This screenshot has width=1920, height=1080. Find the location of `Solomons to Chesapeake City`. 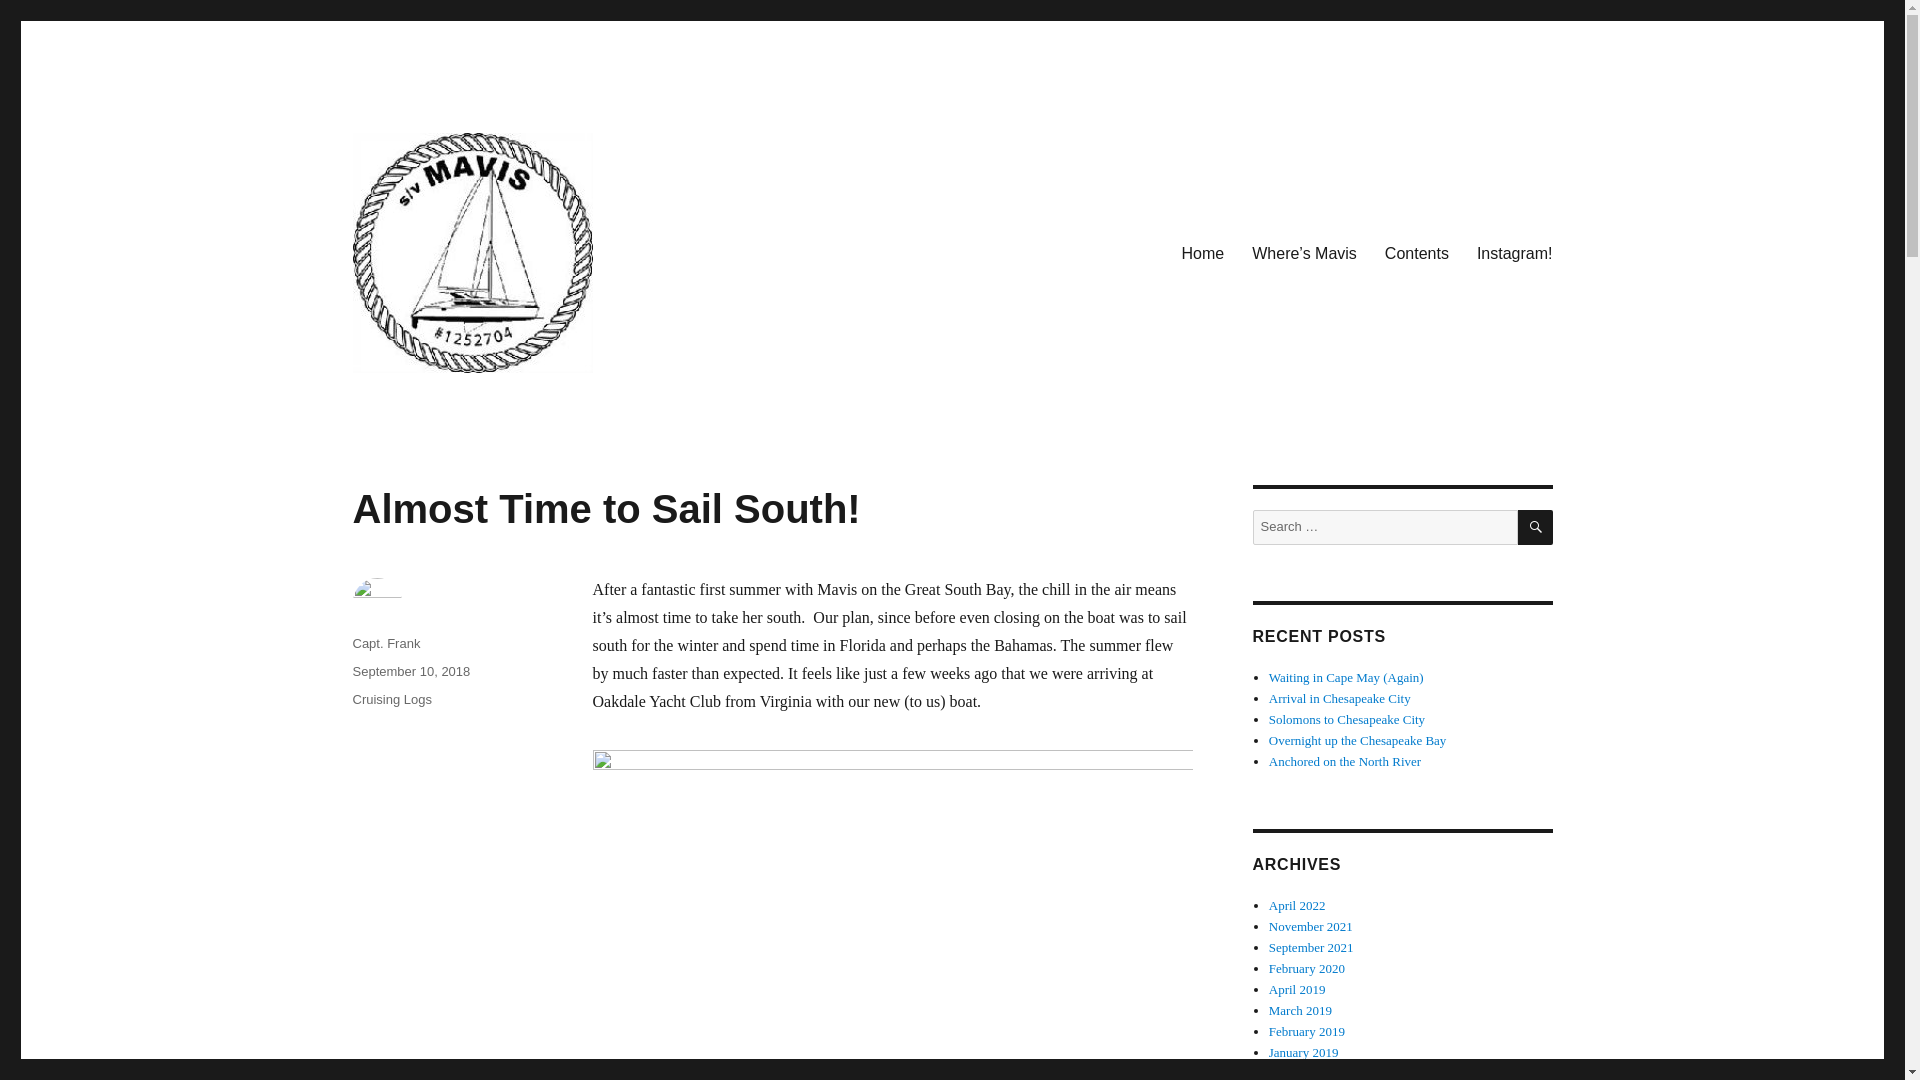

Solomons to Chesapeake City is located at coordinates (1346, 718).